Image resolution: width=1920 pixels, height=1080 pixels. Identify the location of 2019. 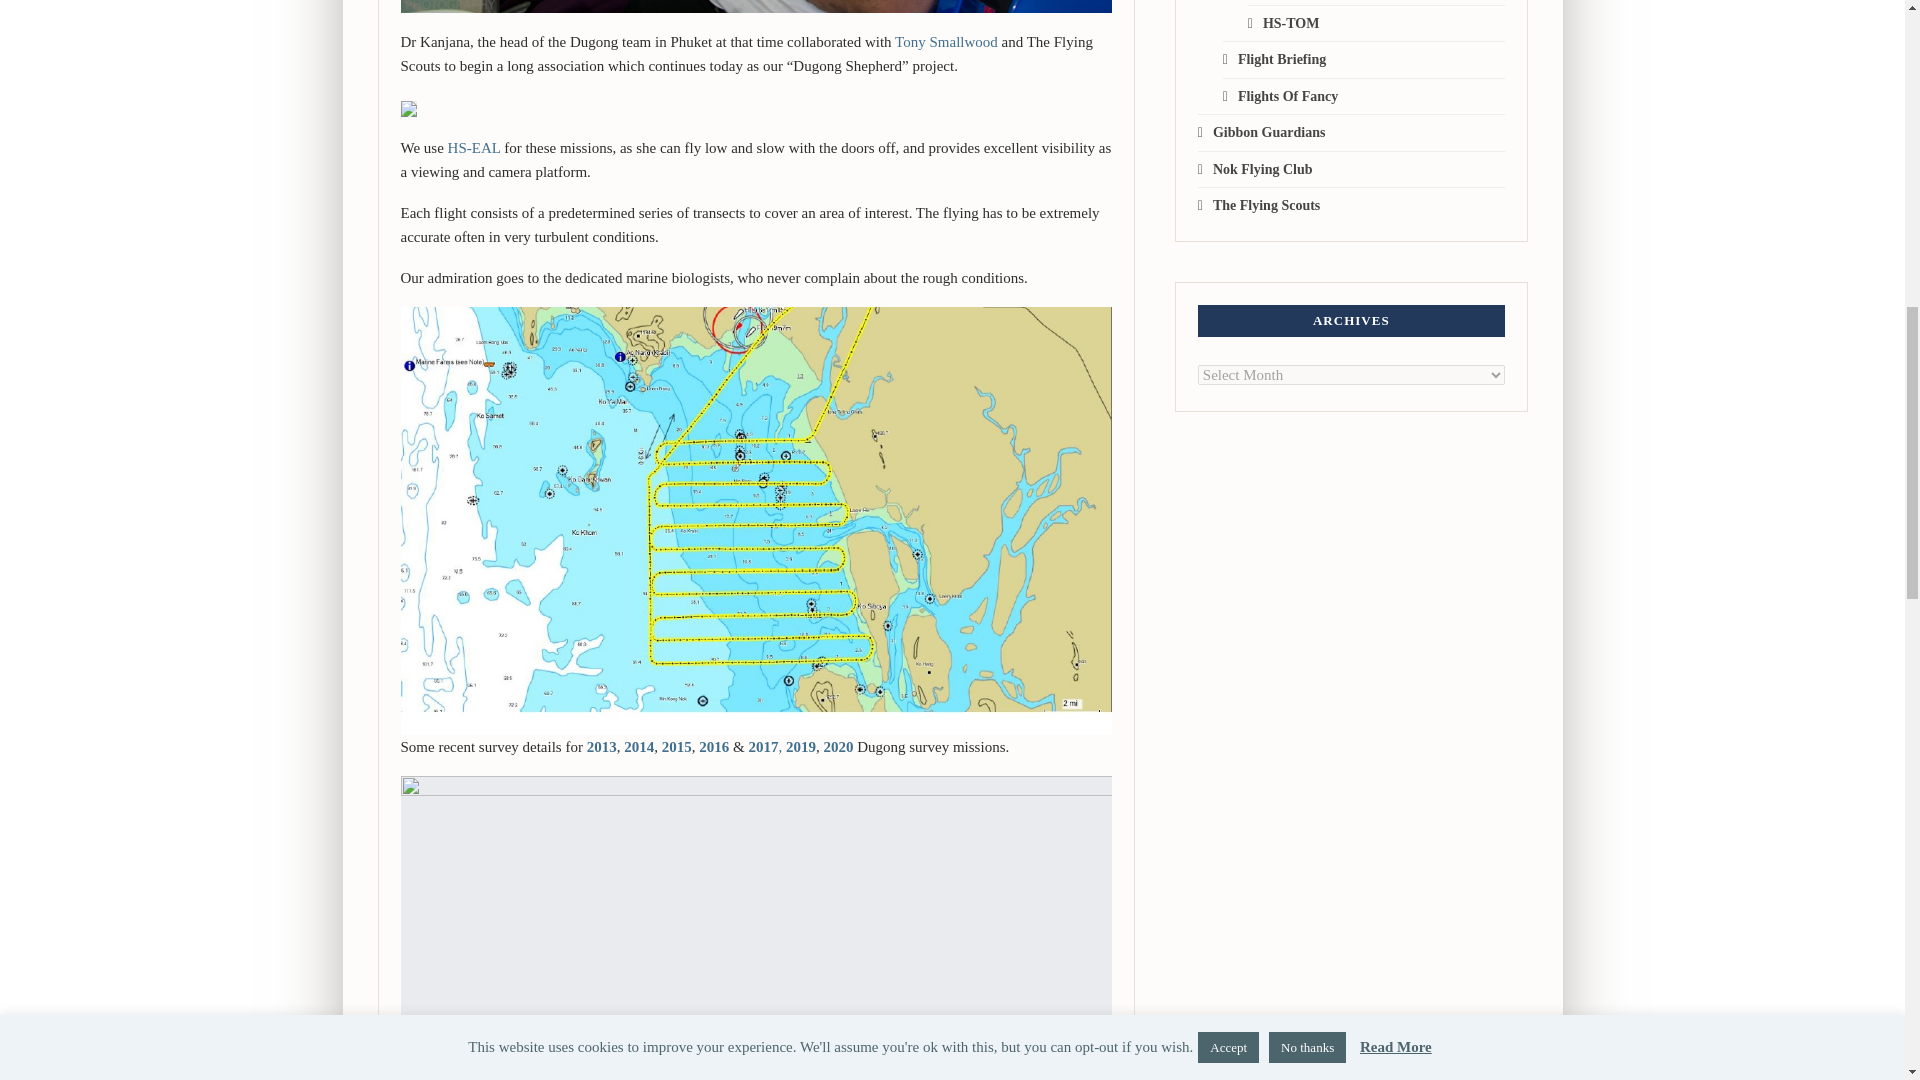
(800, 746).